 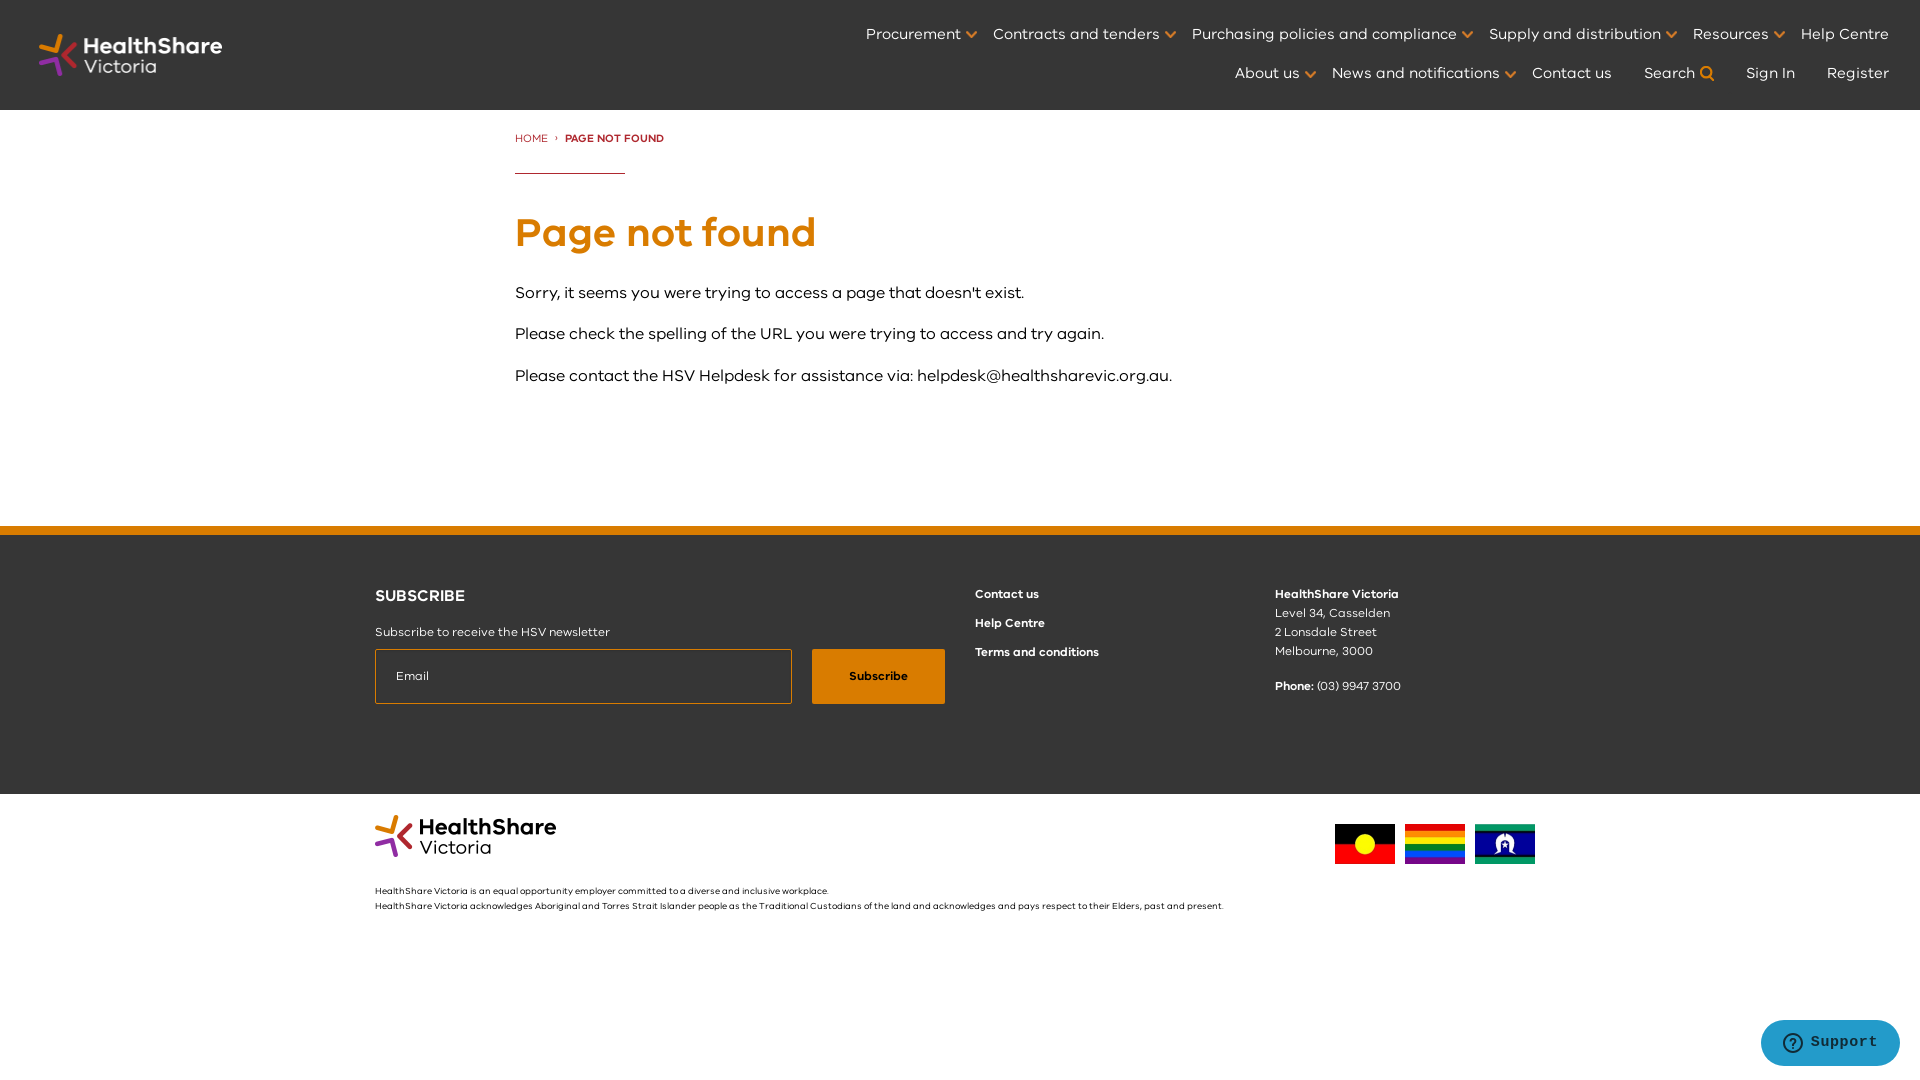 What do you see at coordinates (1572, 74) in the screenshot?
I see `Contact us` at bounding box center [1572, 74].